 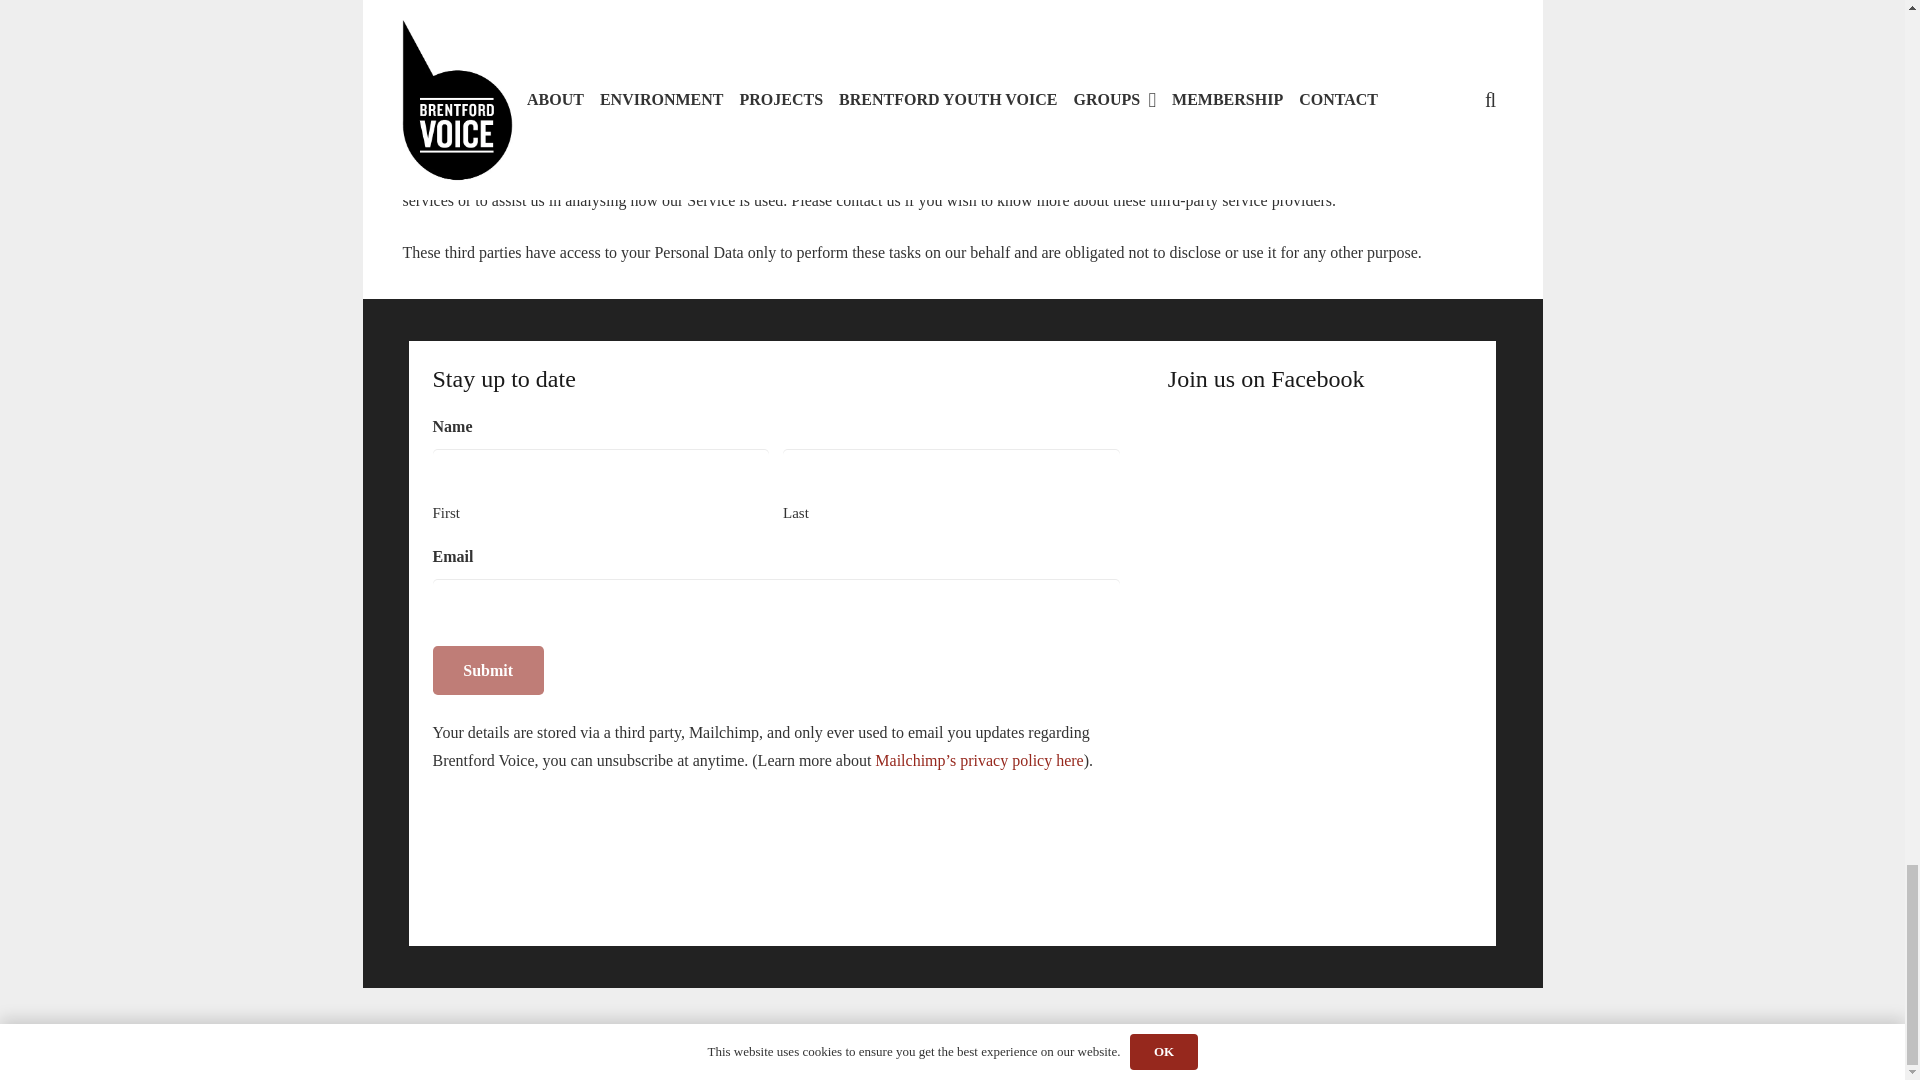 What do you see at coordinates (687, 1033) in the screenshot?
I see `GDPR` at bounding box center [687, 1033].